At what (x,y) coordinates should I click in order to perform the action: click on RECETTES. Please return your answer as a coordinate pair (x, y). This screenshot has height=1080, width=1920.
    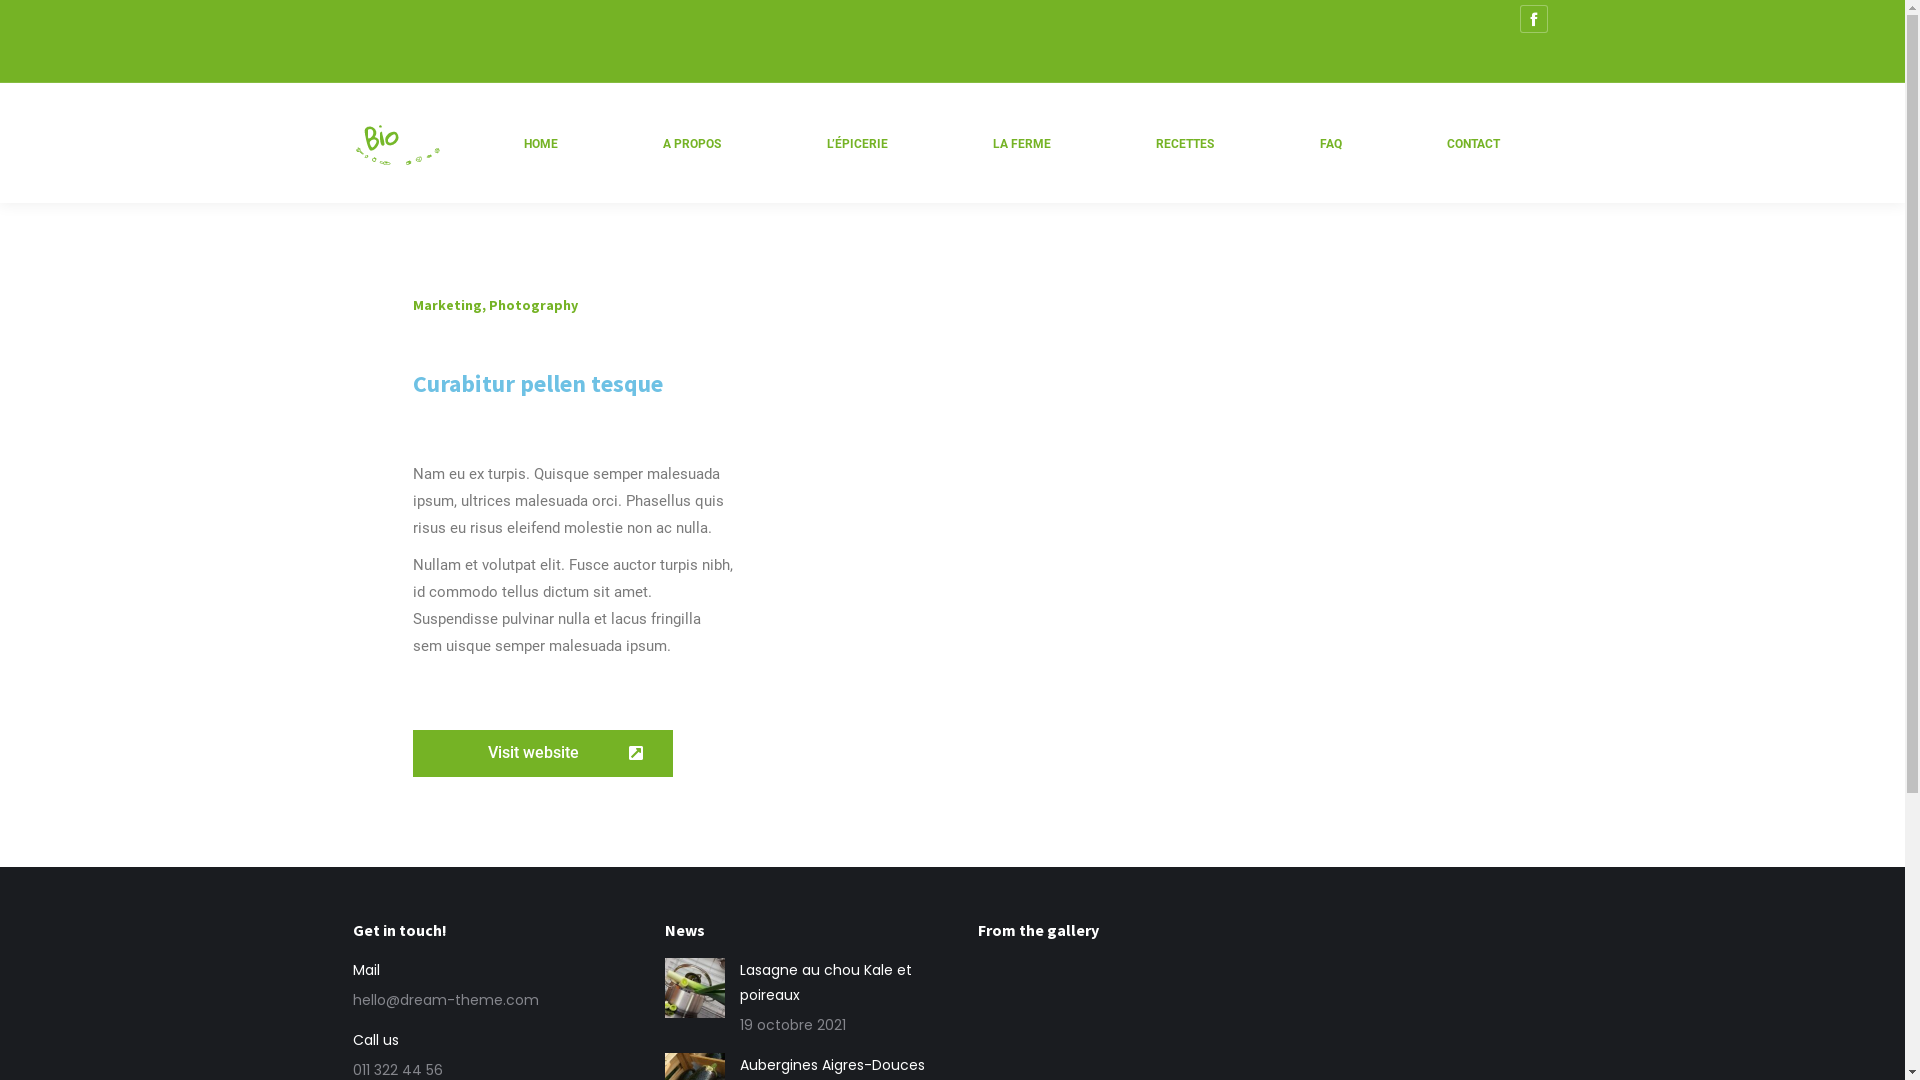
    Looking at the image, I should click on (1185, 144).